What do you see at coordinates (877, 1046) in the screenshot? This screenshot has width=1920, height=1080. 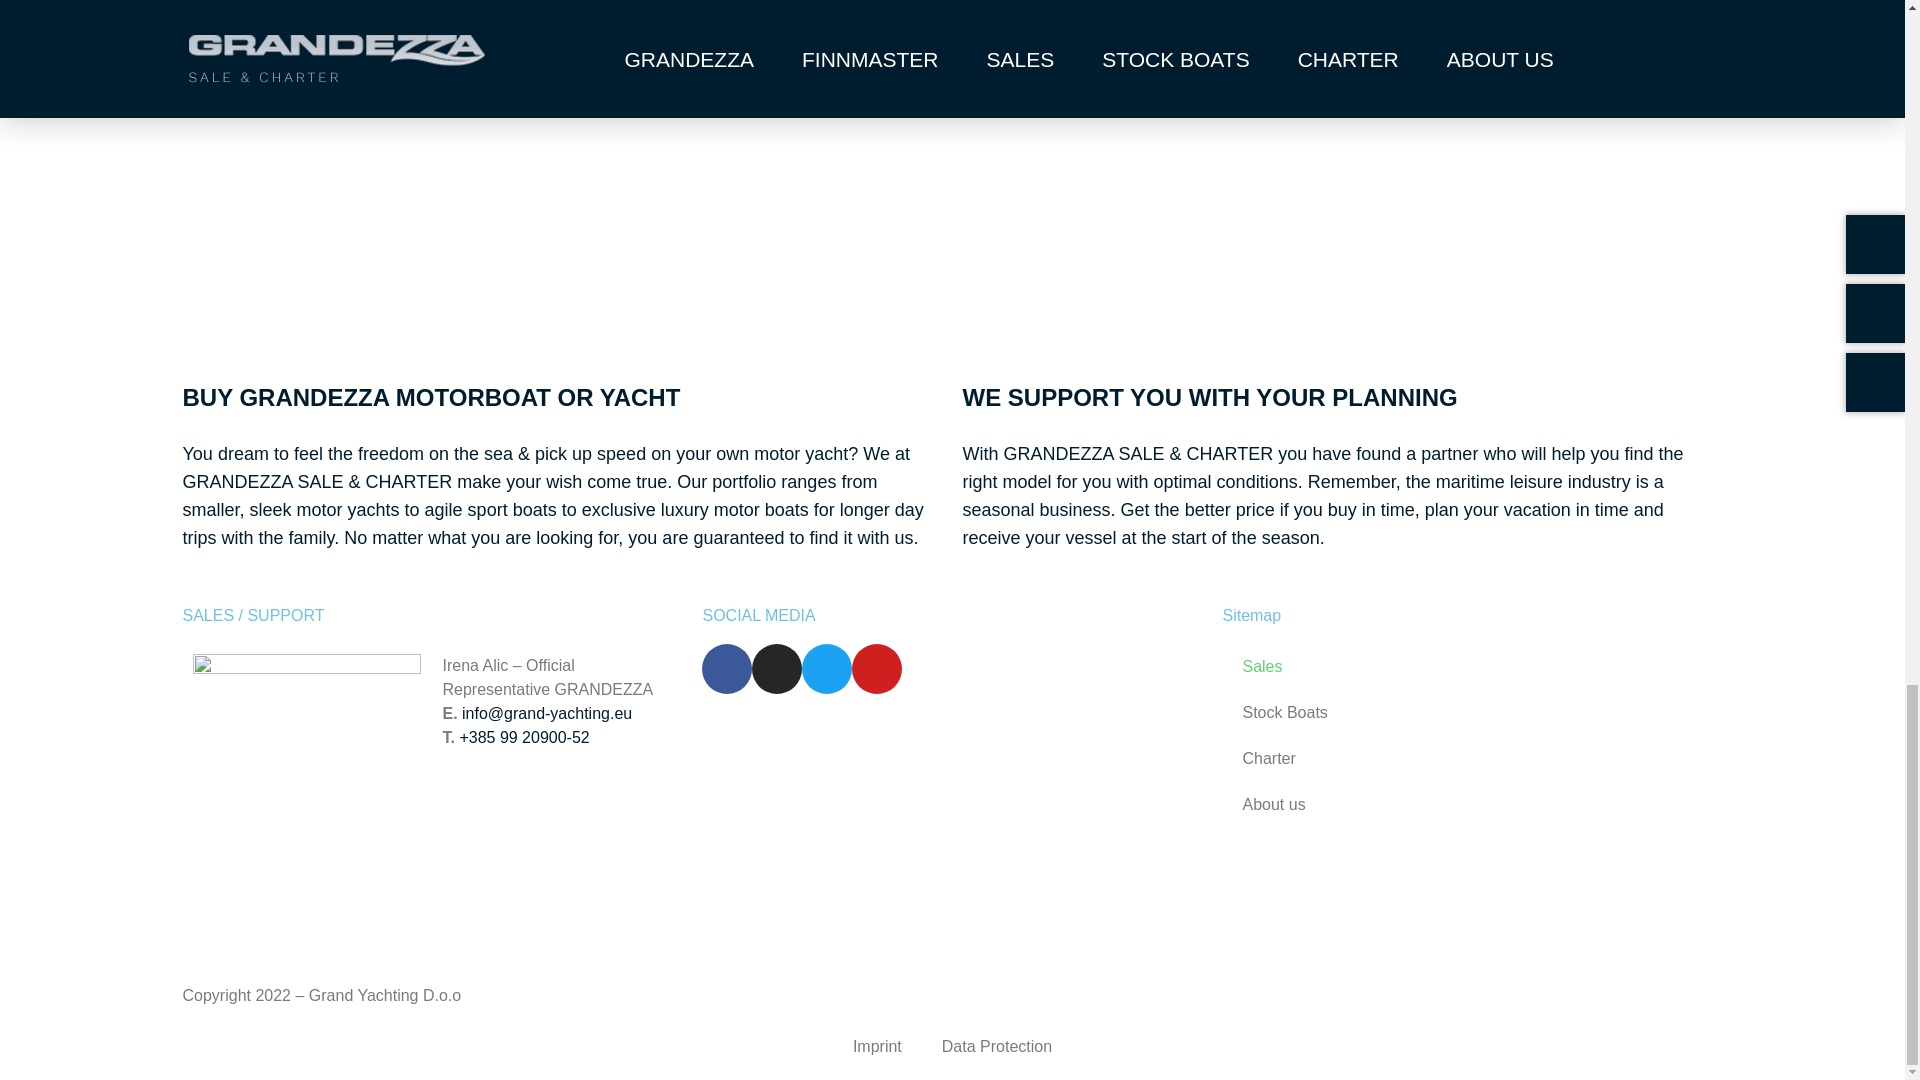 I see `Imprint` at bounding box center [877, 1046].